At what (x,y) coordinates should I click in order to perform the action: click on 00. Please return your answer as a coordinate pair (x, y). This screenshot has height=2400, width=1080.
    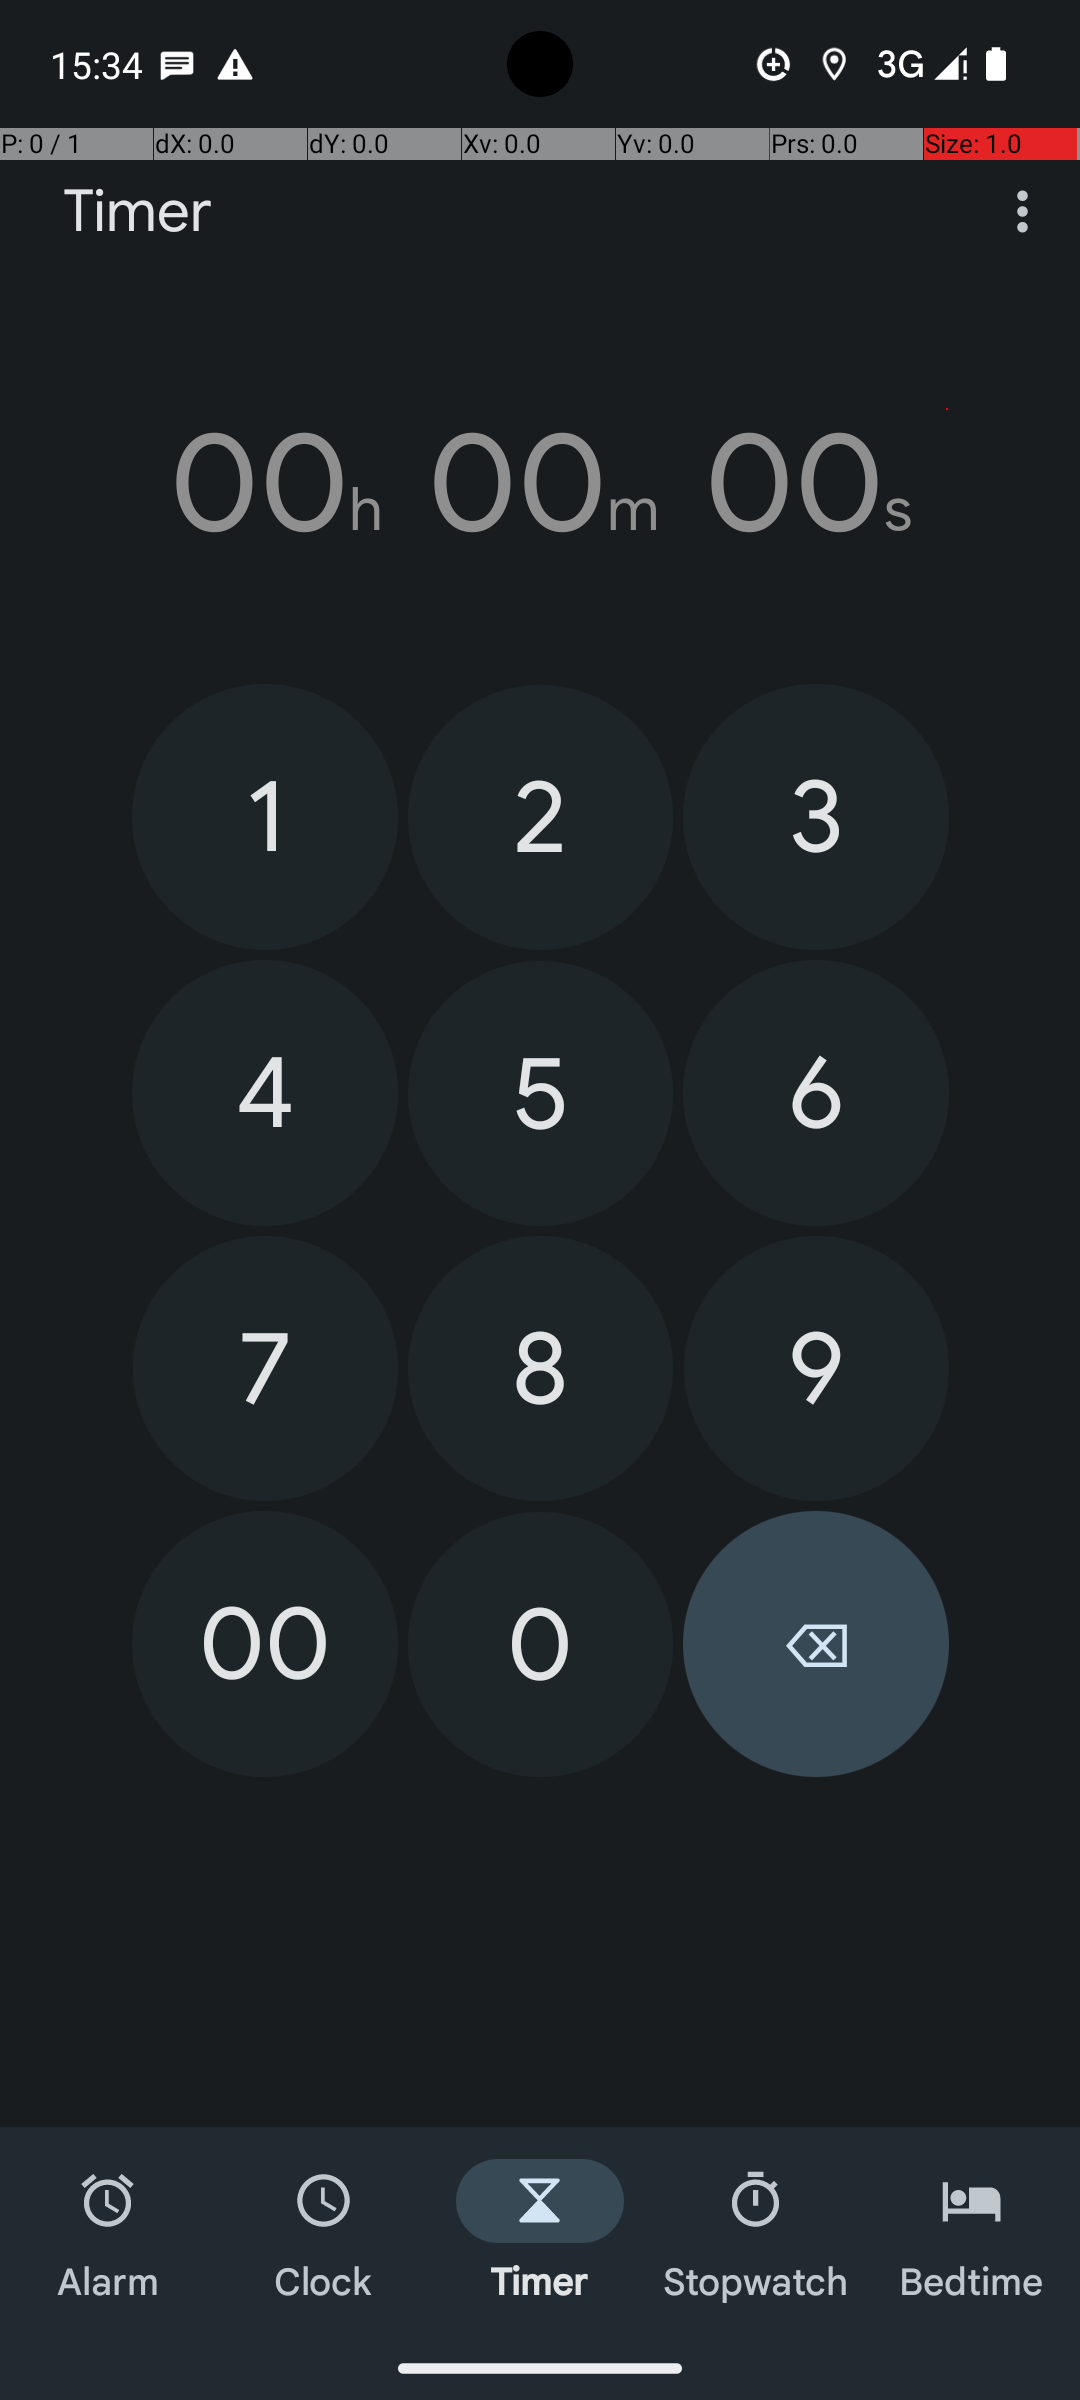
    Looking at the image, I should click on (265, 1644).